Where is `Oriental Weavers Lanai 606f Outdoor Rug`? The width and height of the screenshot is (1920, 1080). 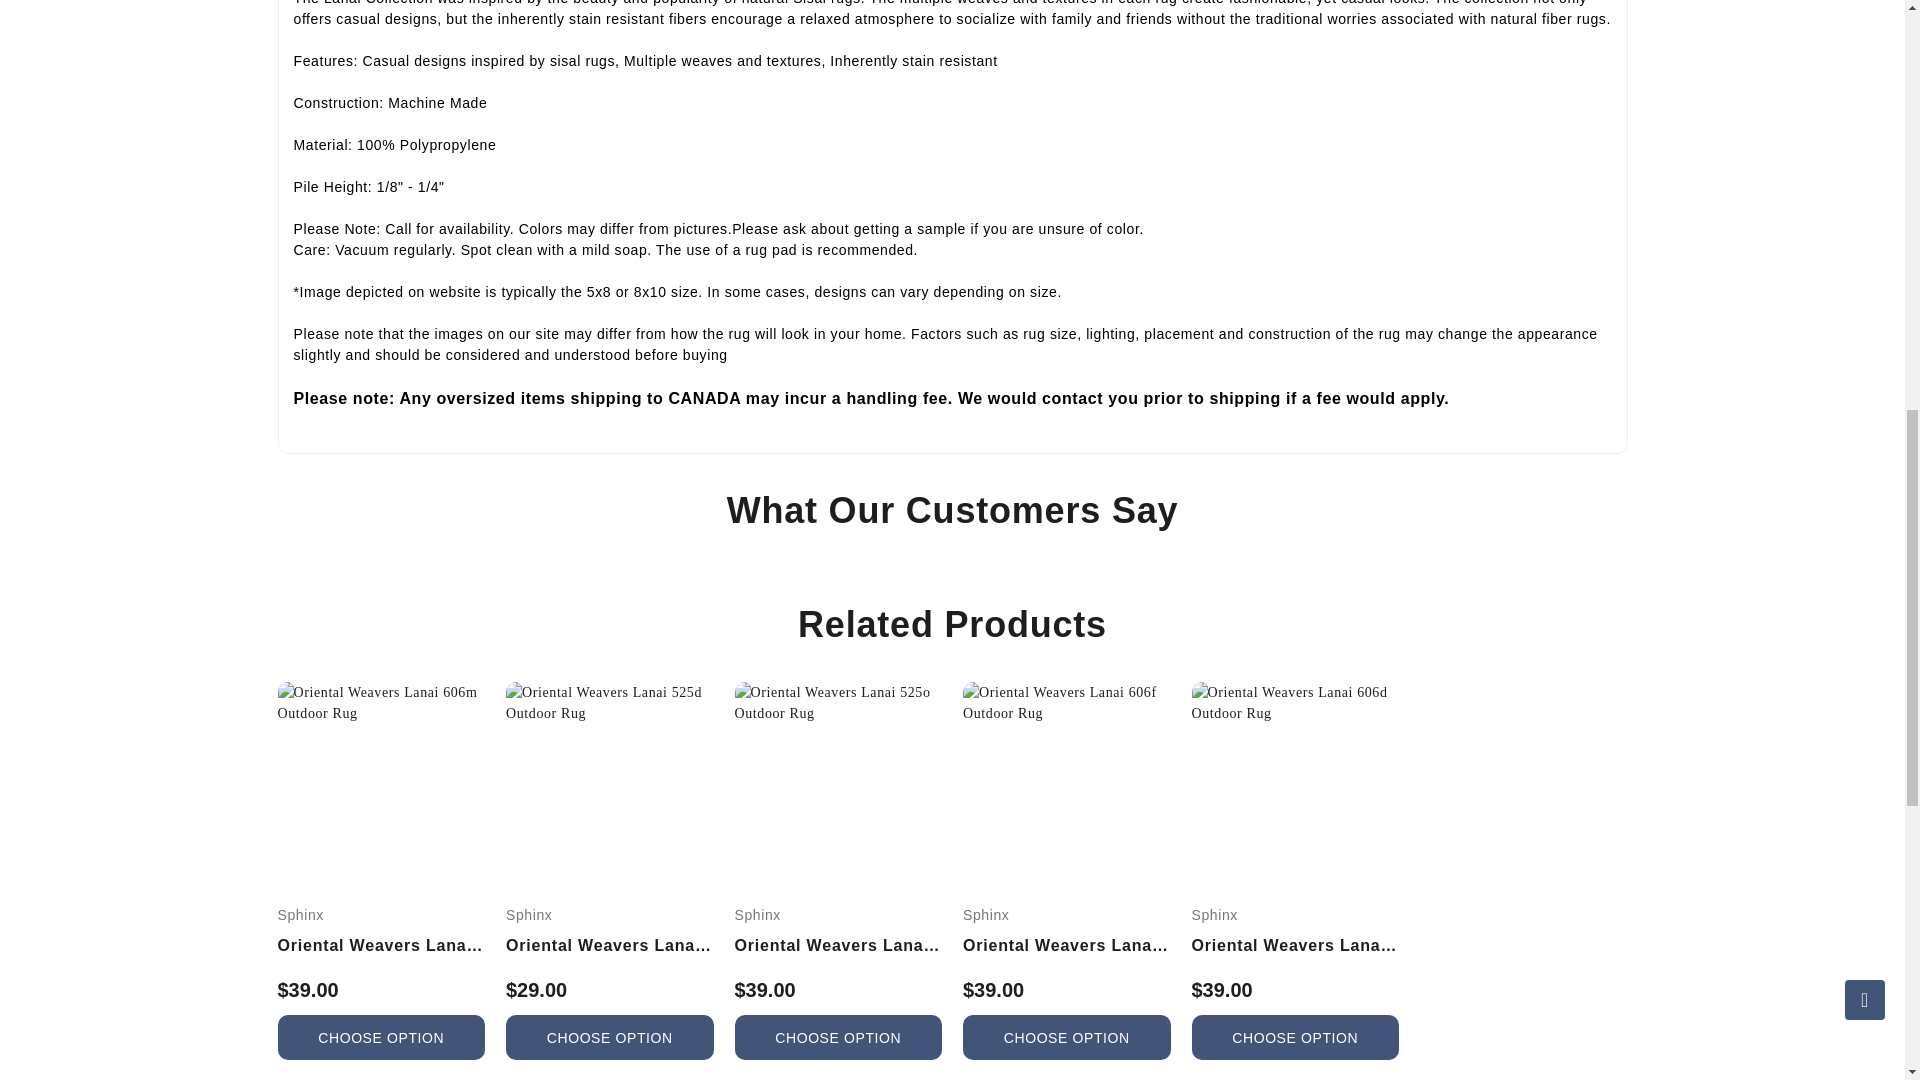 Oriental Weavers Lanai 606f Outdoor Rug is located at coordinates (1067, 702).